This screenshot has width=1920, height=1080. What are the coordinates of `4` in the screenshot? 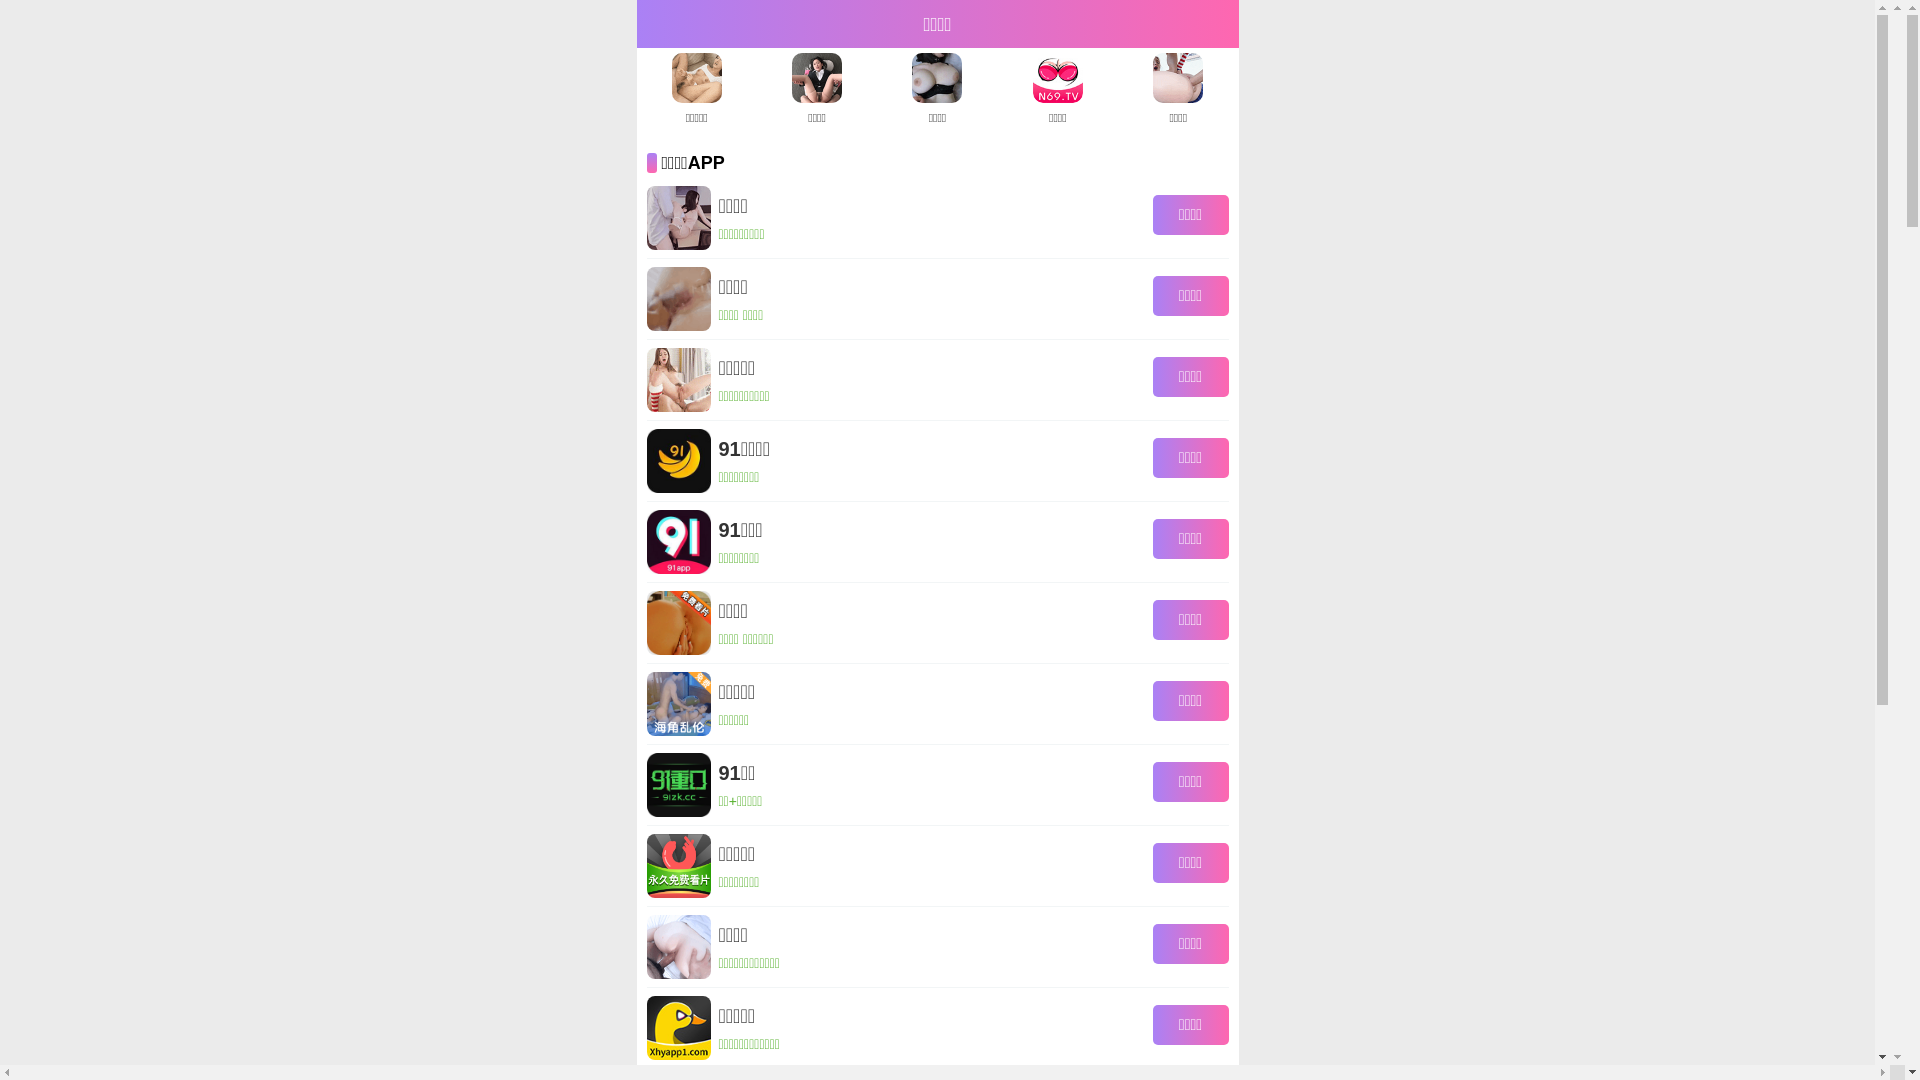 It's located at (978, 697).